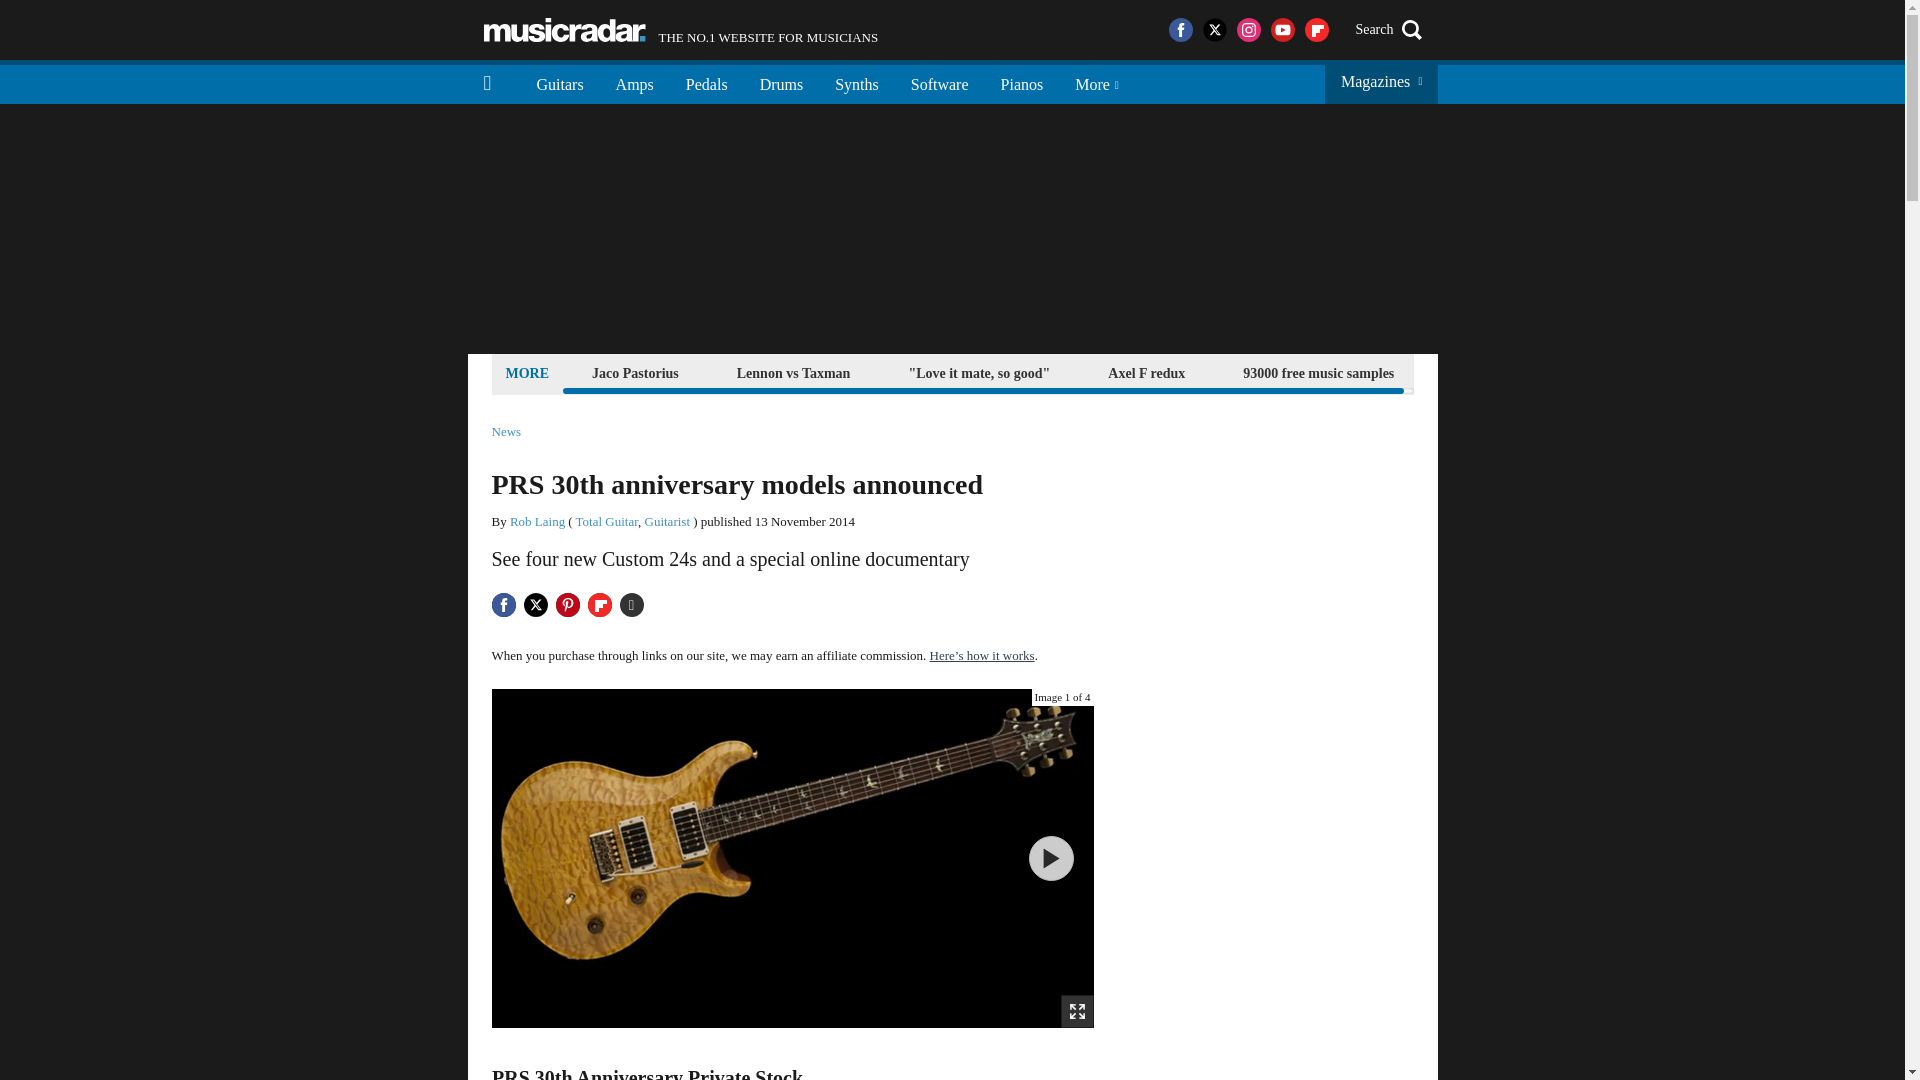 Image resolution: width=1920 pixels, height=1080 pixels. Describe the element at coordinates (794, 372) in the screenshot. I see `Lennon vs Taxman` at that location.